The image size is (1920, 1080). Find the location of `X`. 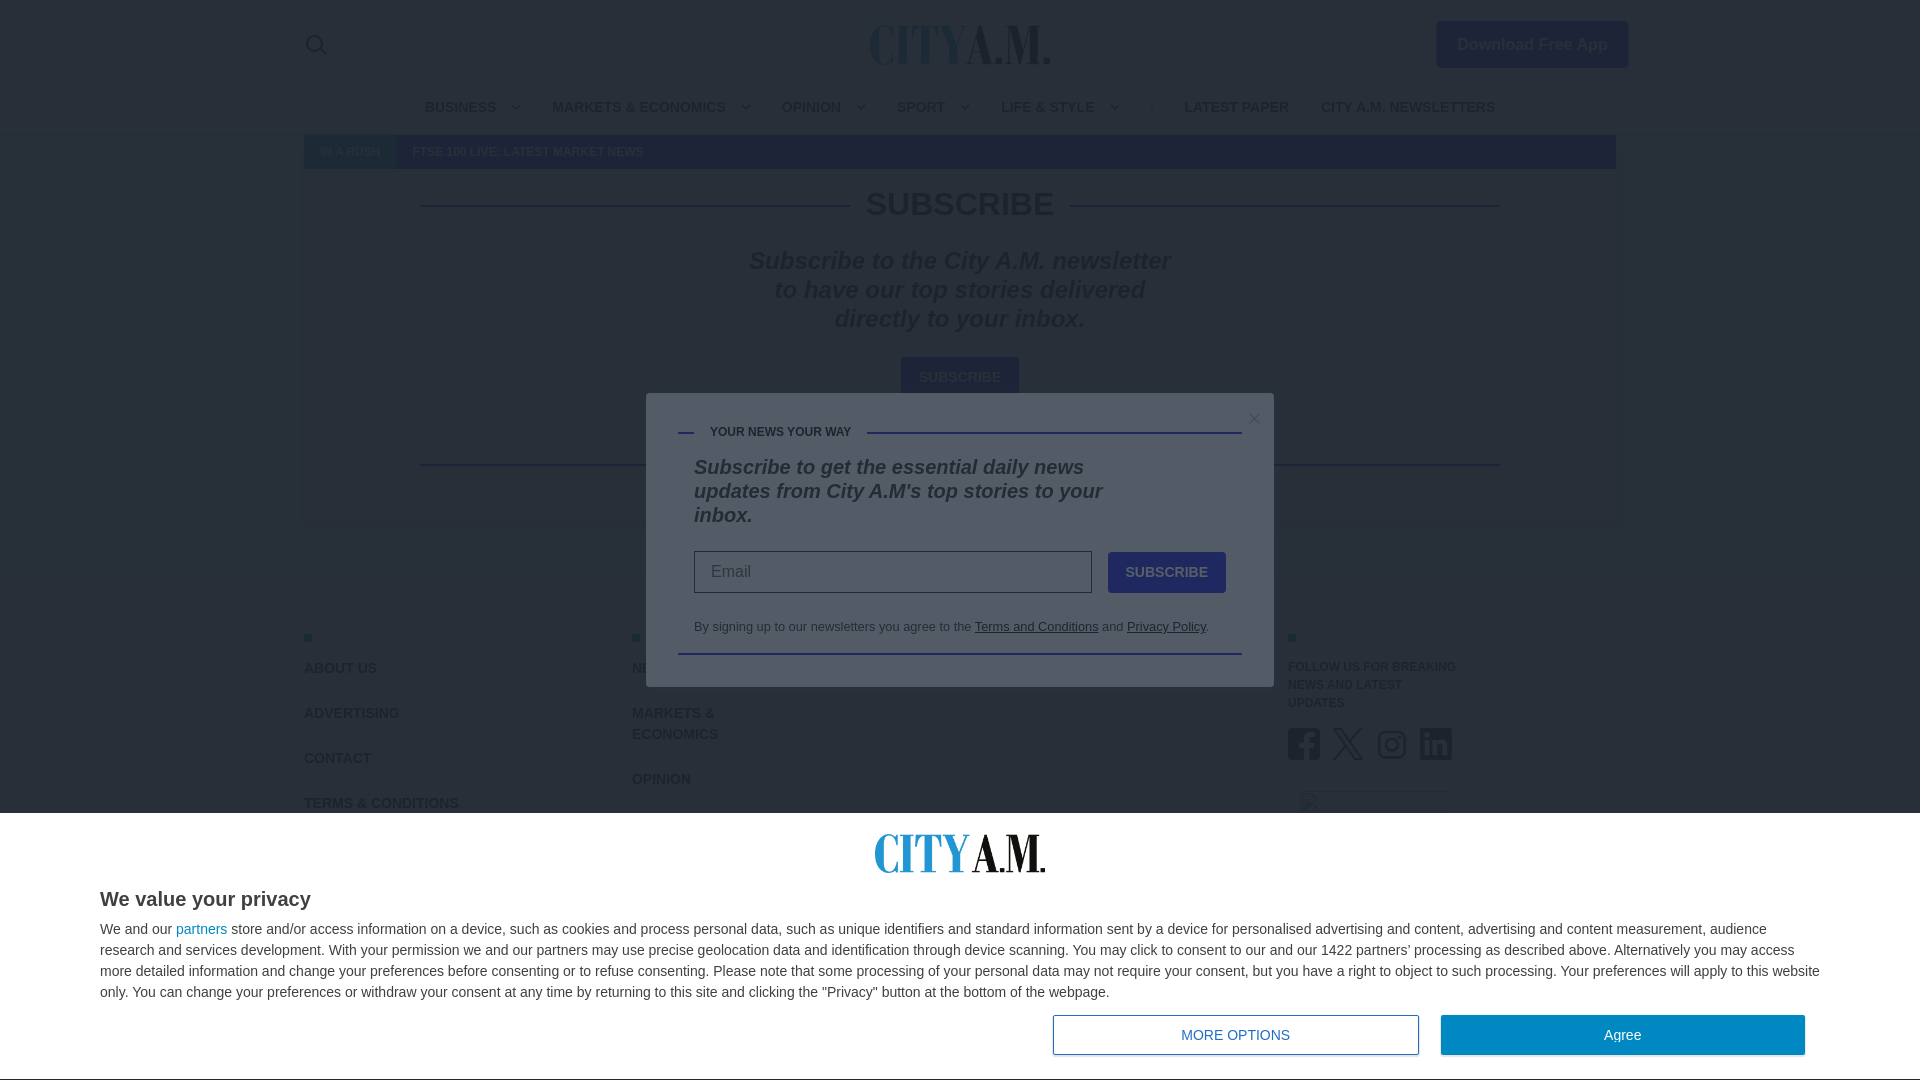

X is located at coordinates (1348, 744).